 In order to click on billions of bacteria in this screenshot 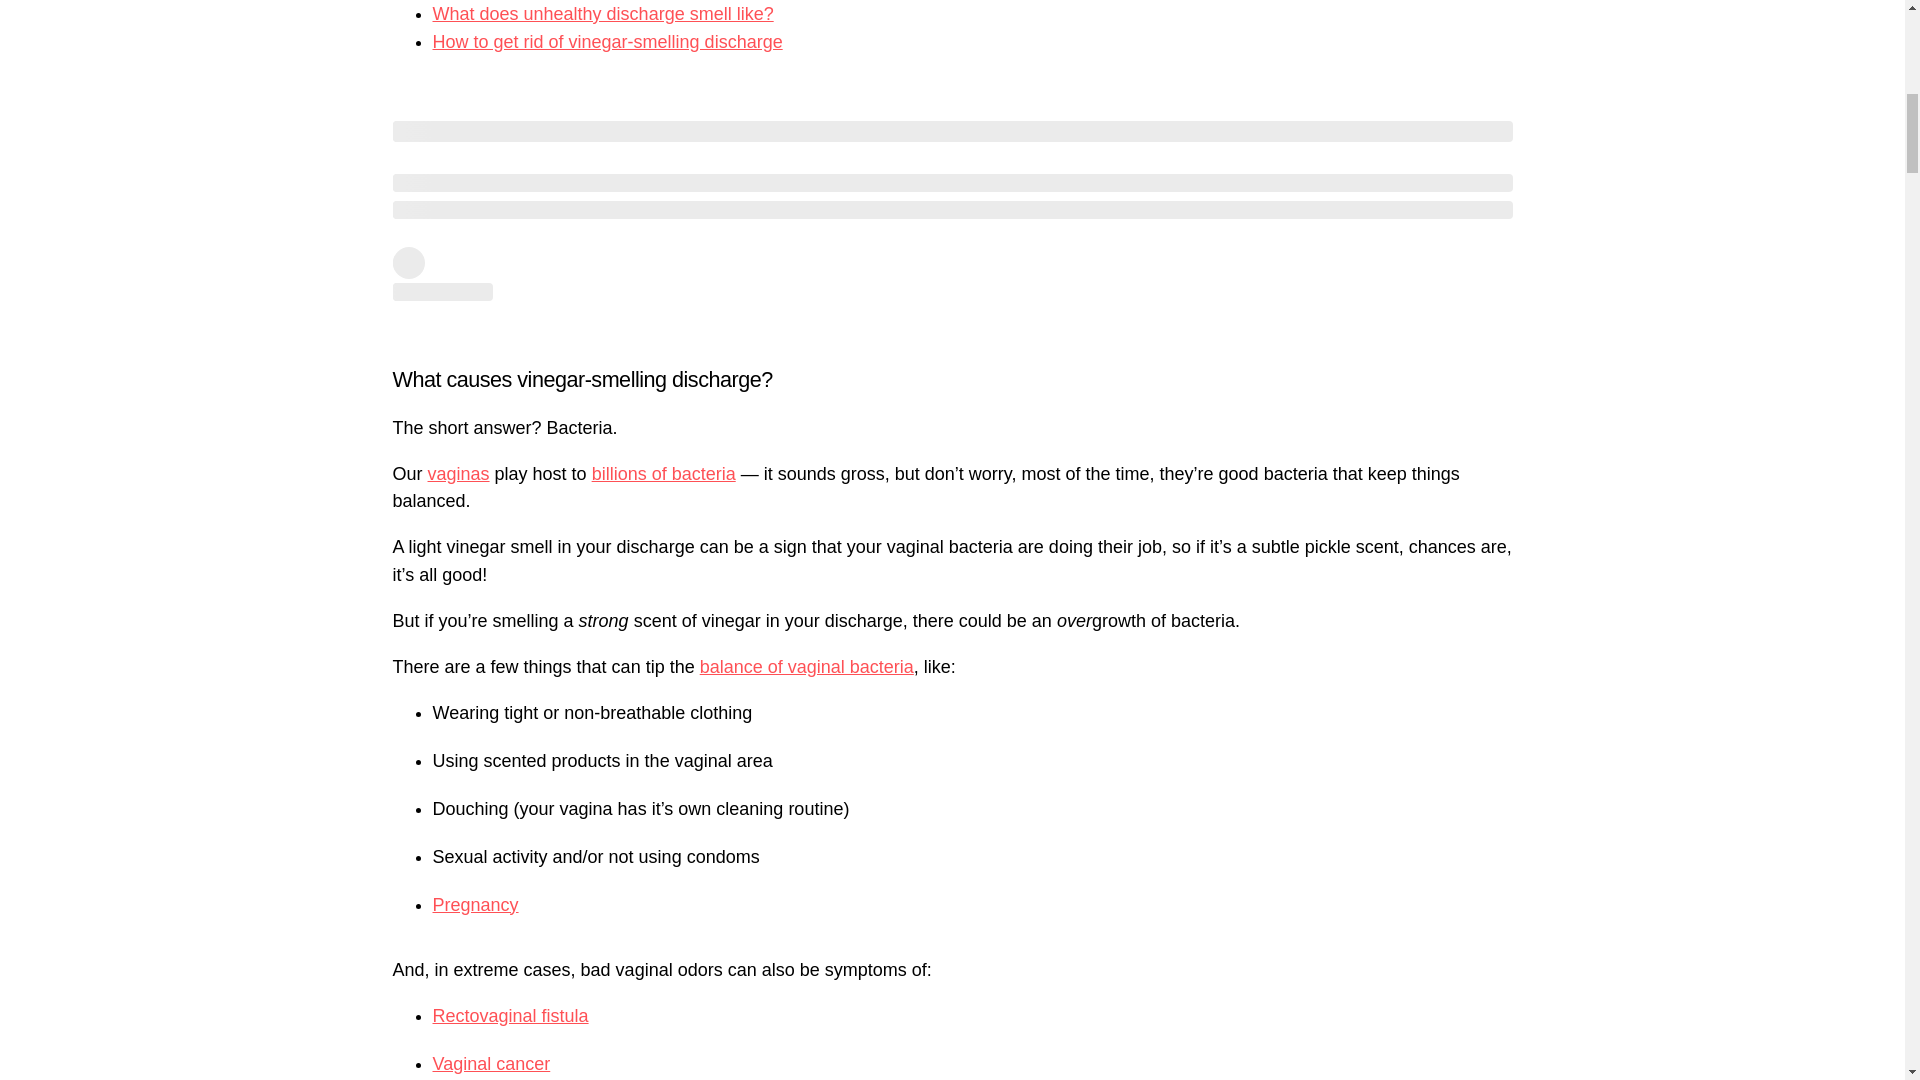, I will do `click(663, 474)`.